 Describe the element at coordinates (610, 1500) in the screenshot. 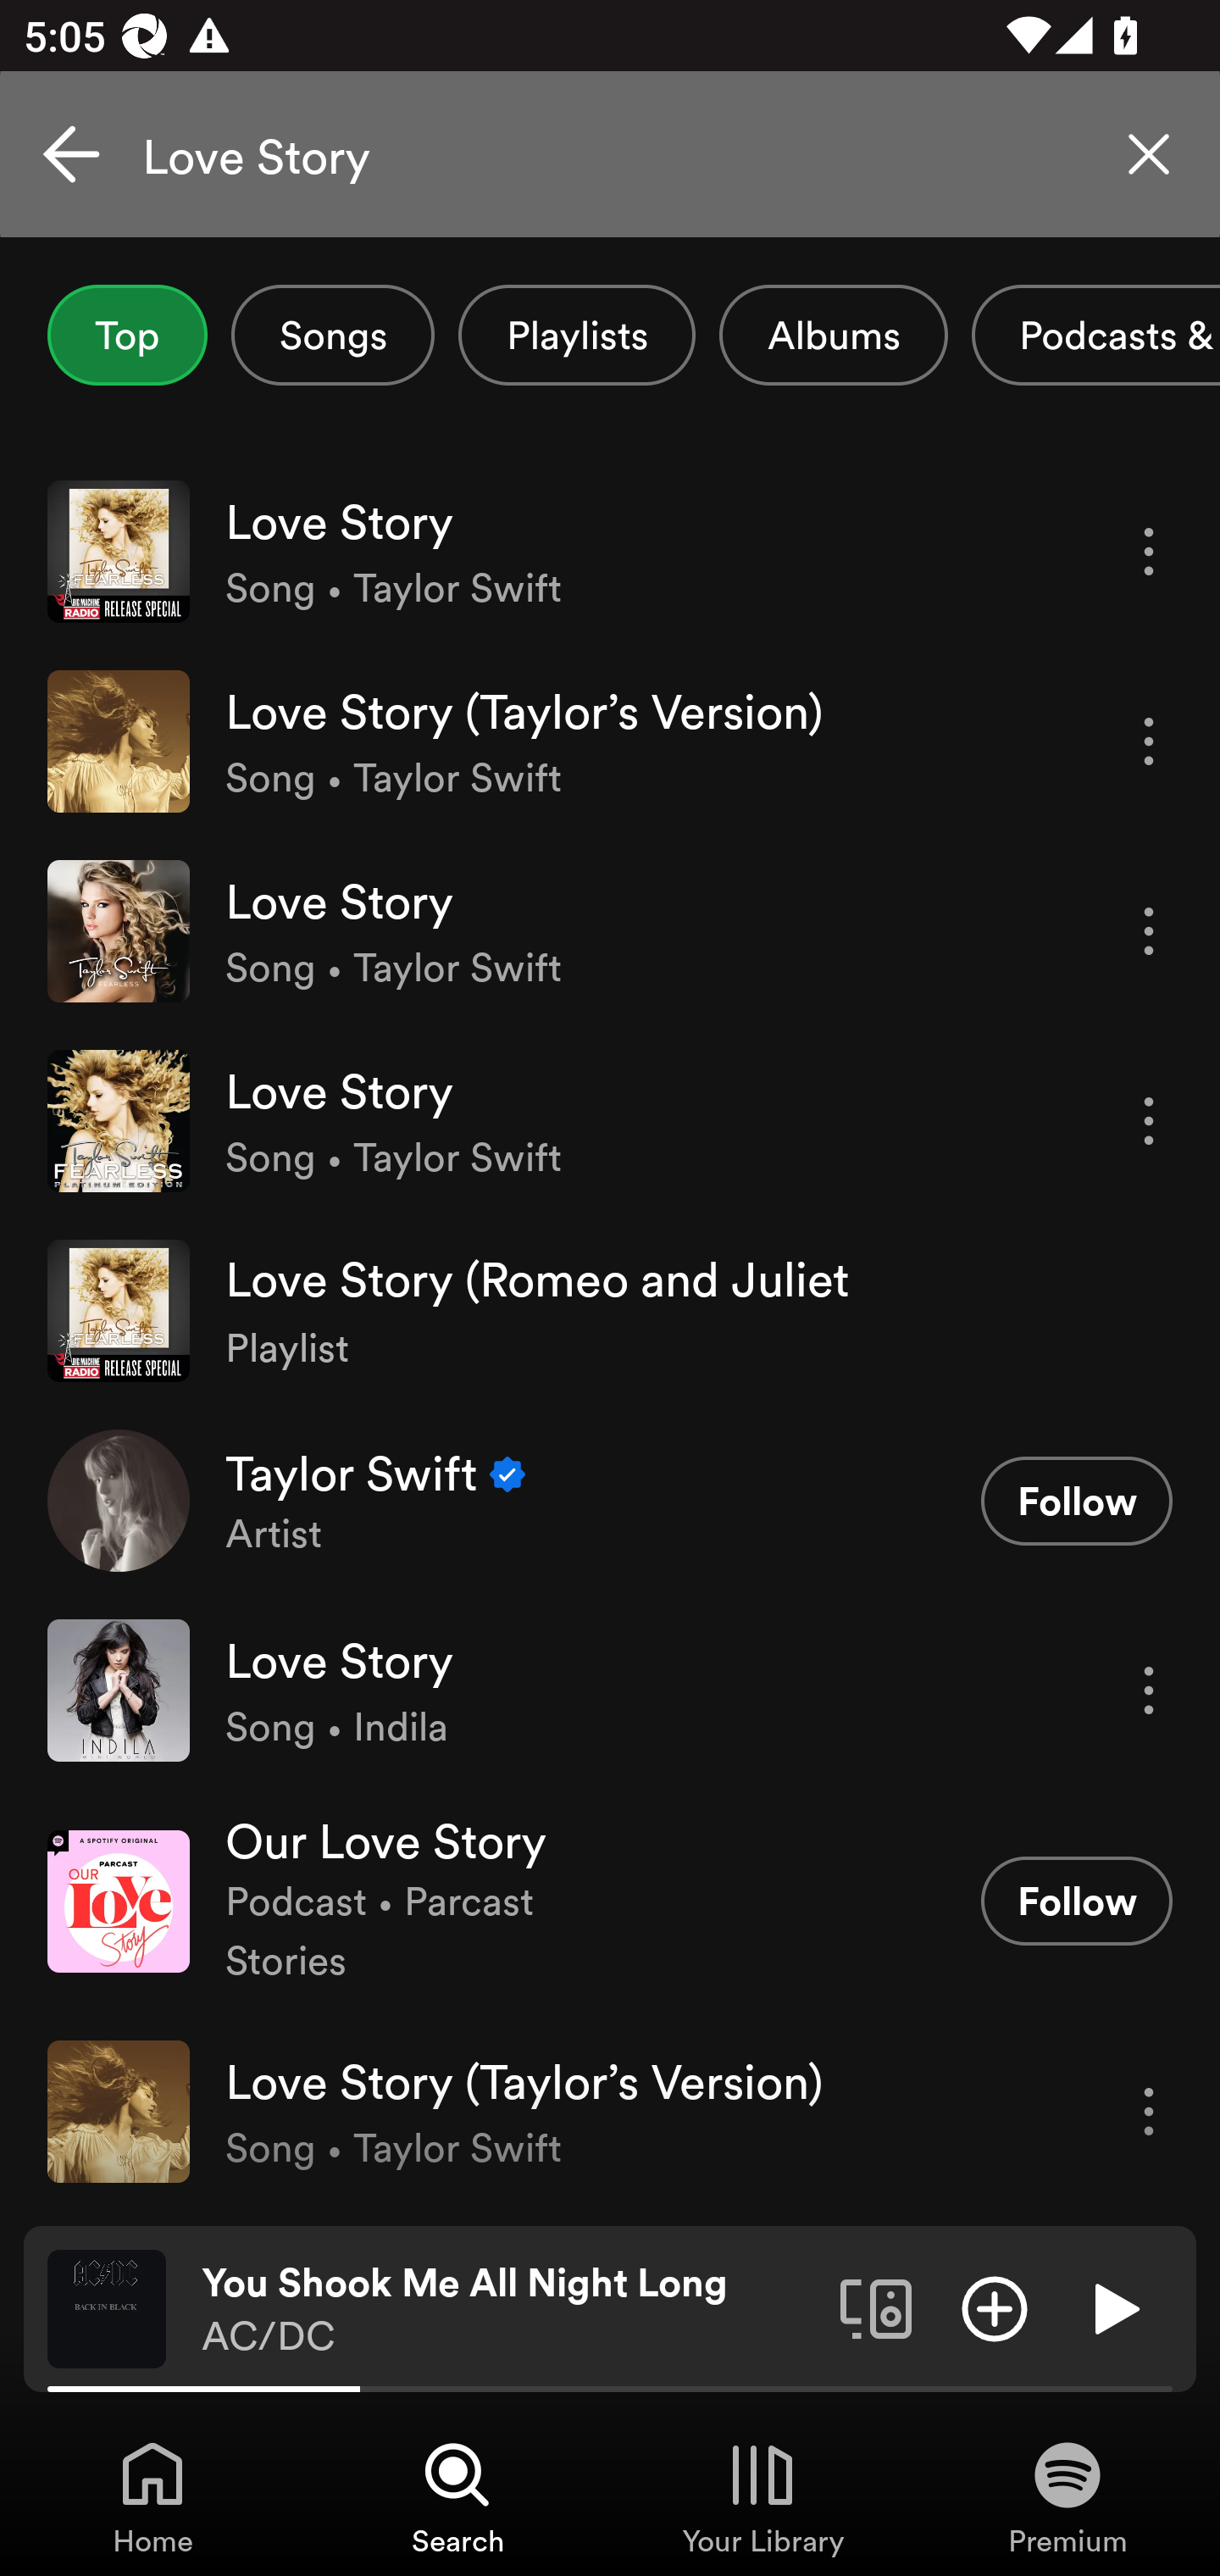

I see `Taylor Swift Verified Artist Follow Follow` at that location.